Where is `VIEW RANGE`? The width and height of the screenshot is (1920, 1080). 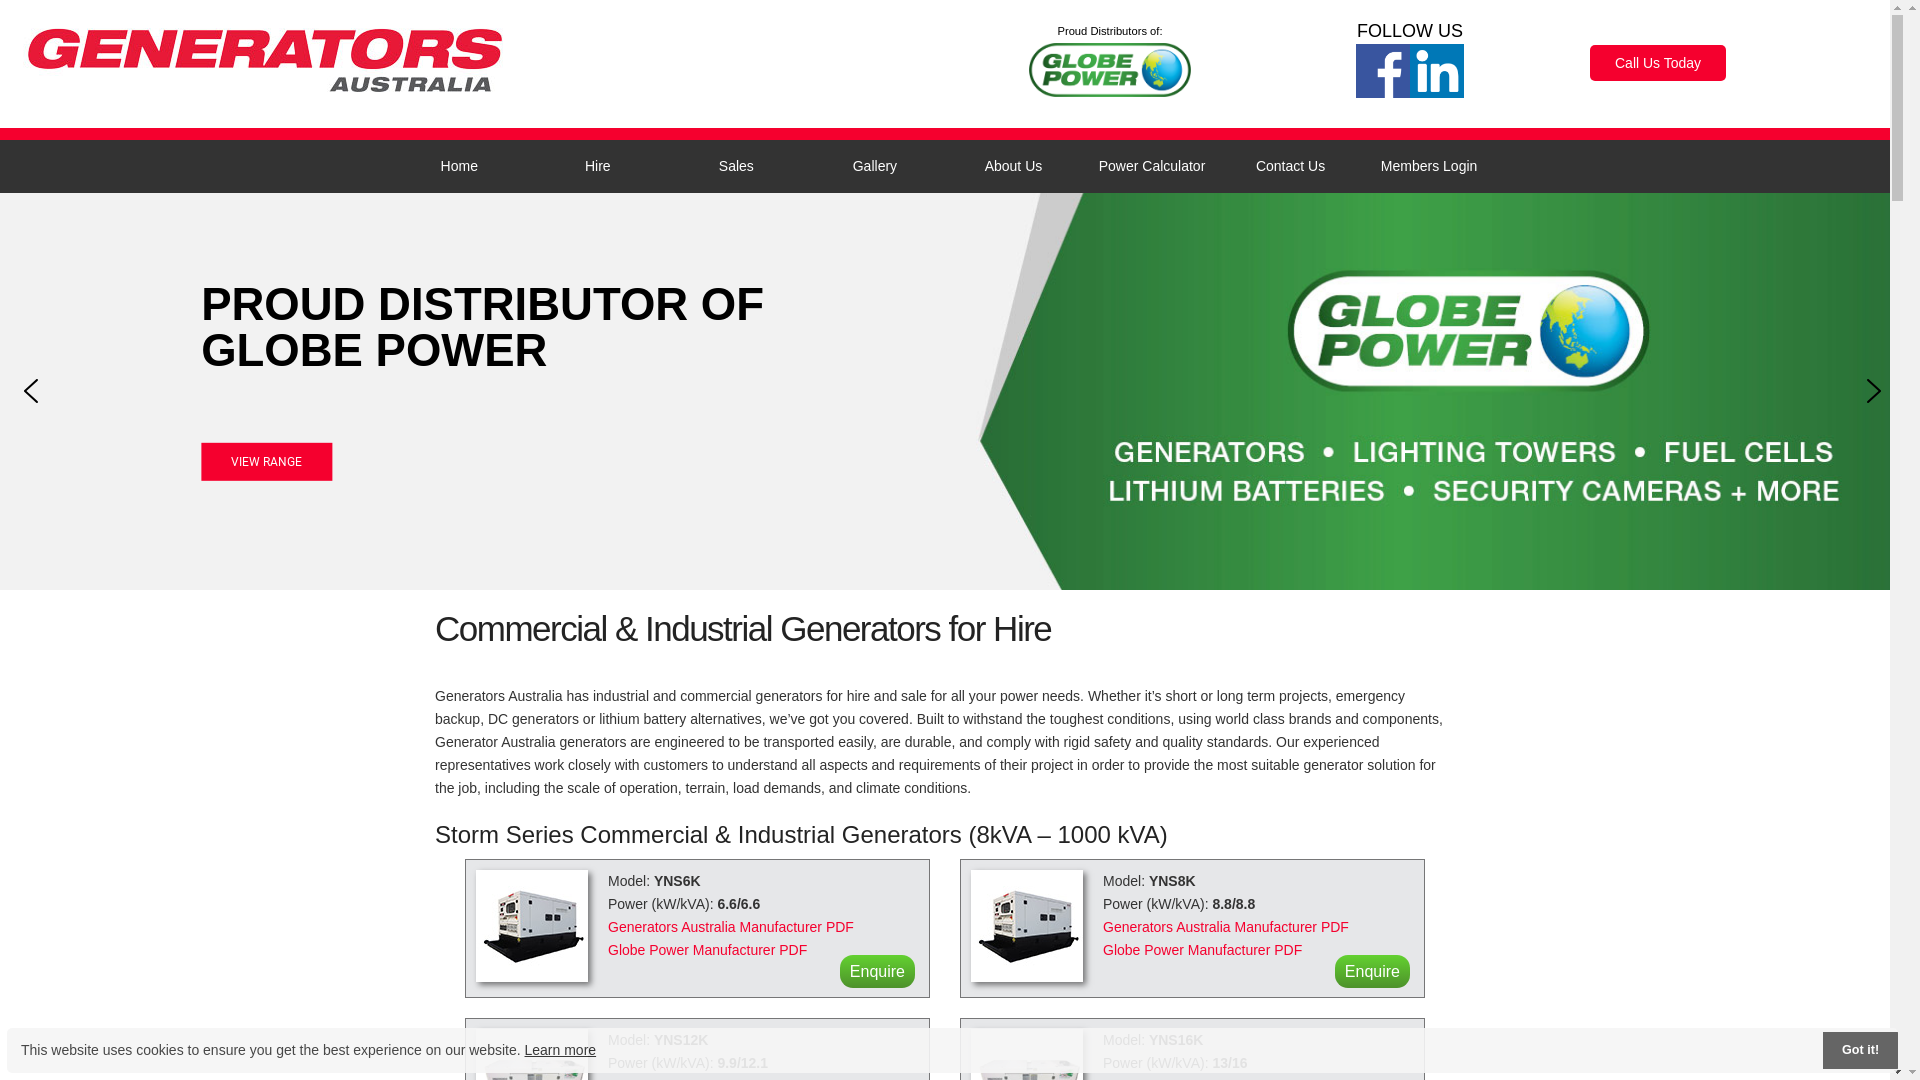 VIEW RANGE is located at coordinates (270, 462).